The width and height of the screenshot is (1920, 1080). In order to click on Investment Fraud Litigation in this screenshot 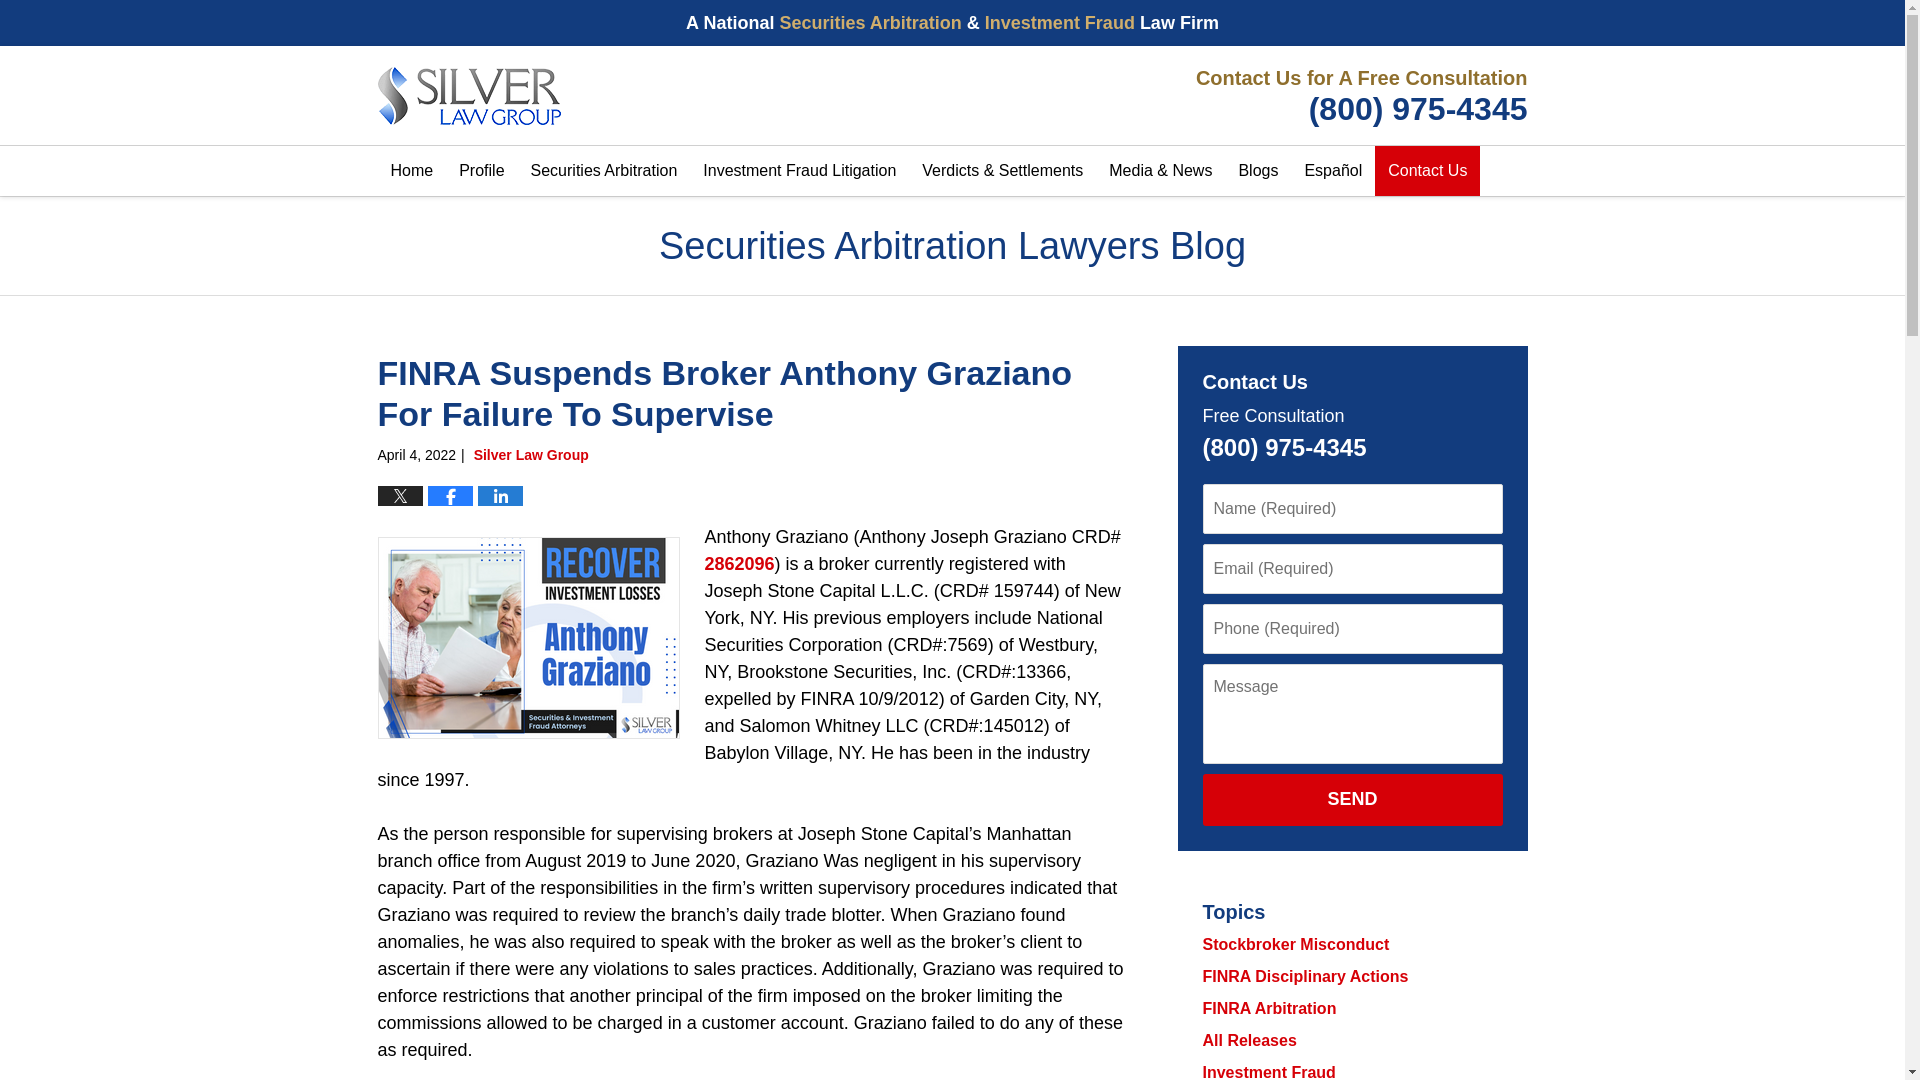, I will do `click(798, 170)`.